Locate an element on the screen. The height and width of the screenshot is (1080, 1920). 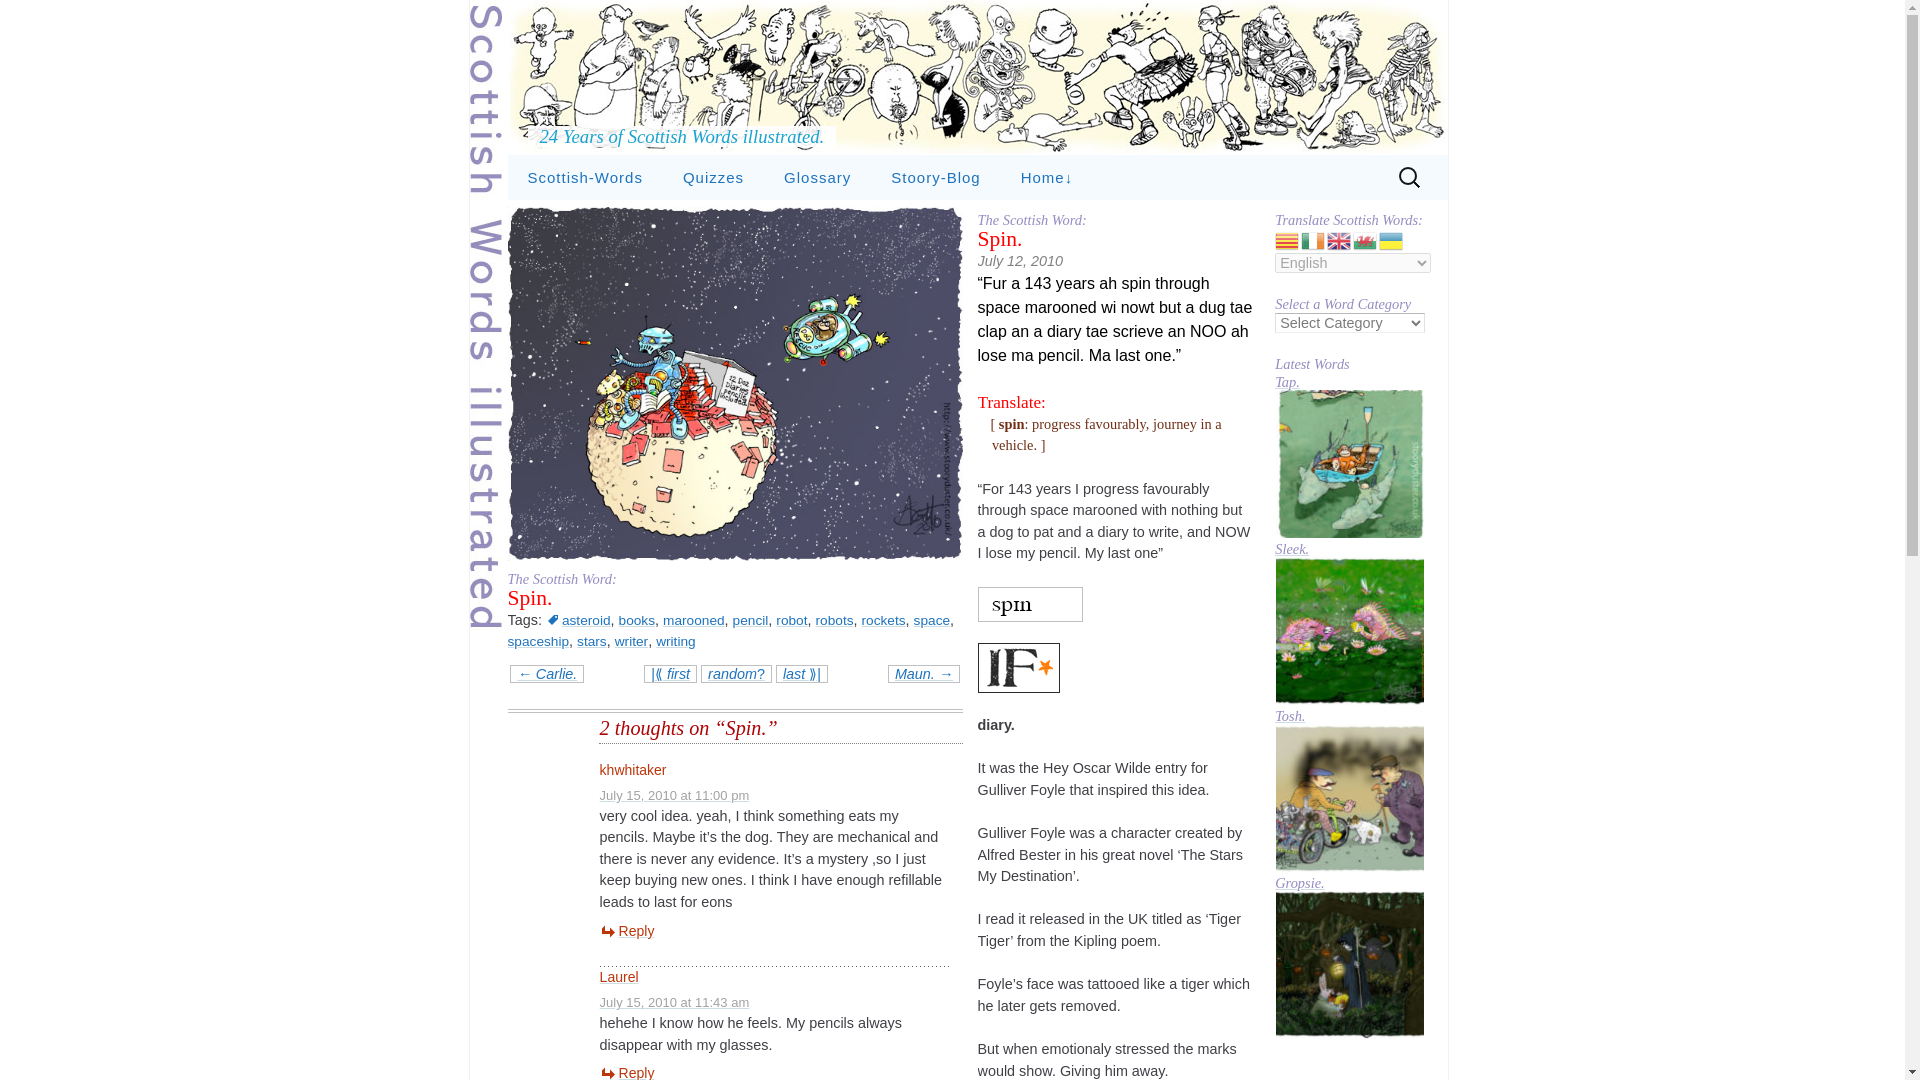
English is located at coordinates (1340, 240).